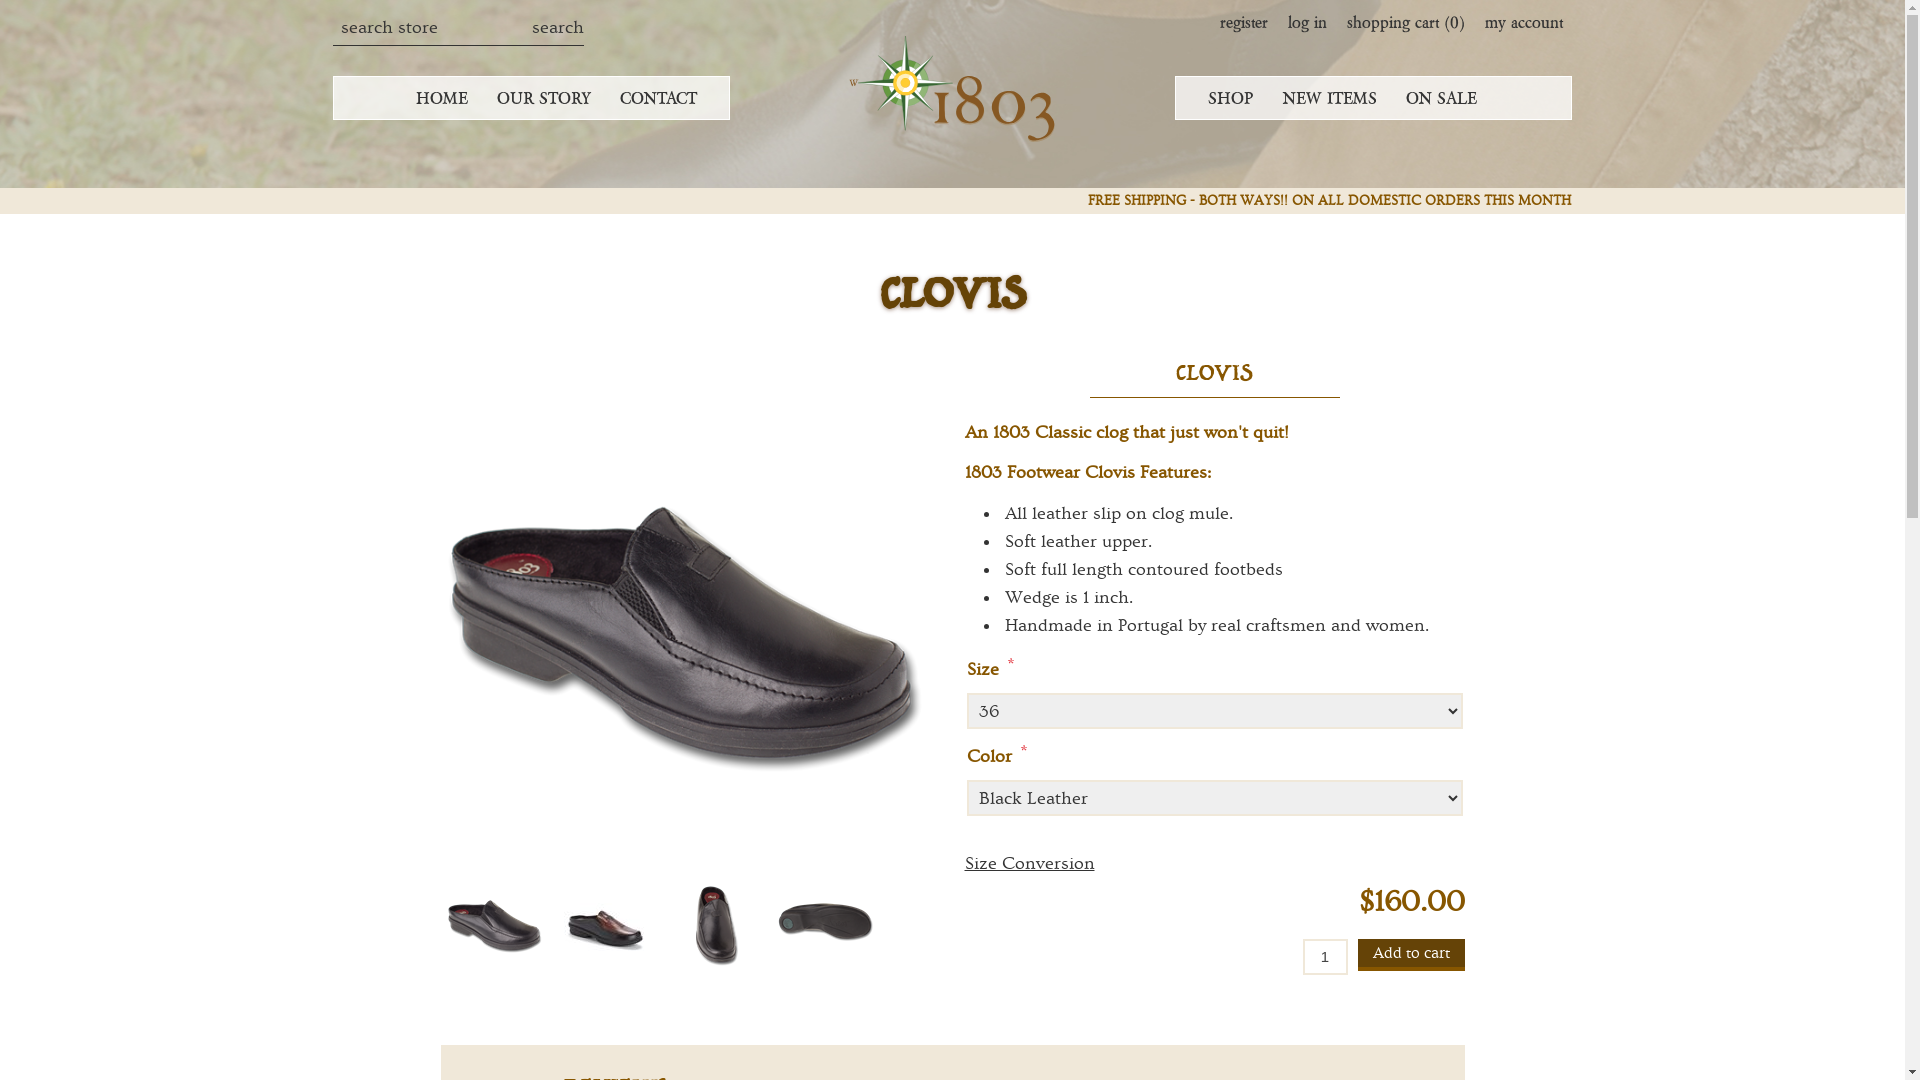  What do you see at coordinates (1244, 22) in the screenshot?
I see `register` at bounding box center [1244, 22].